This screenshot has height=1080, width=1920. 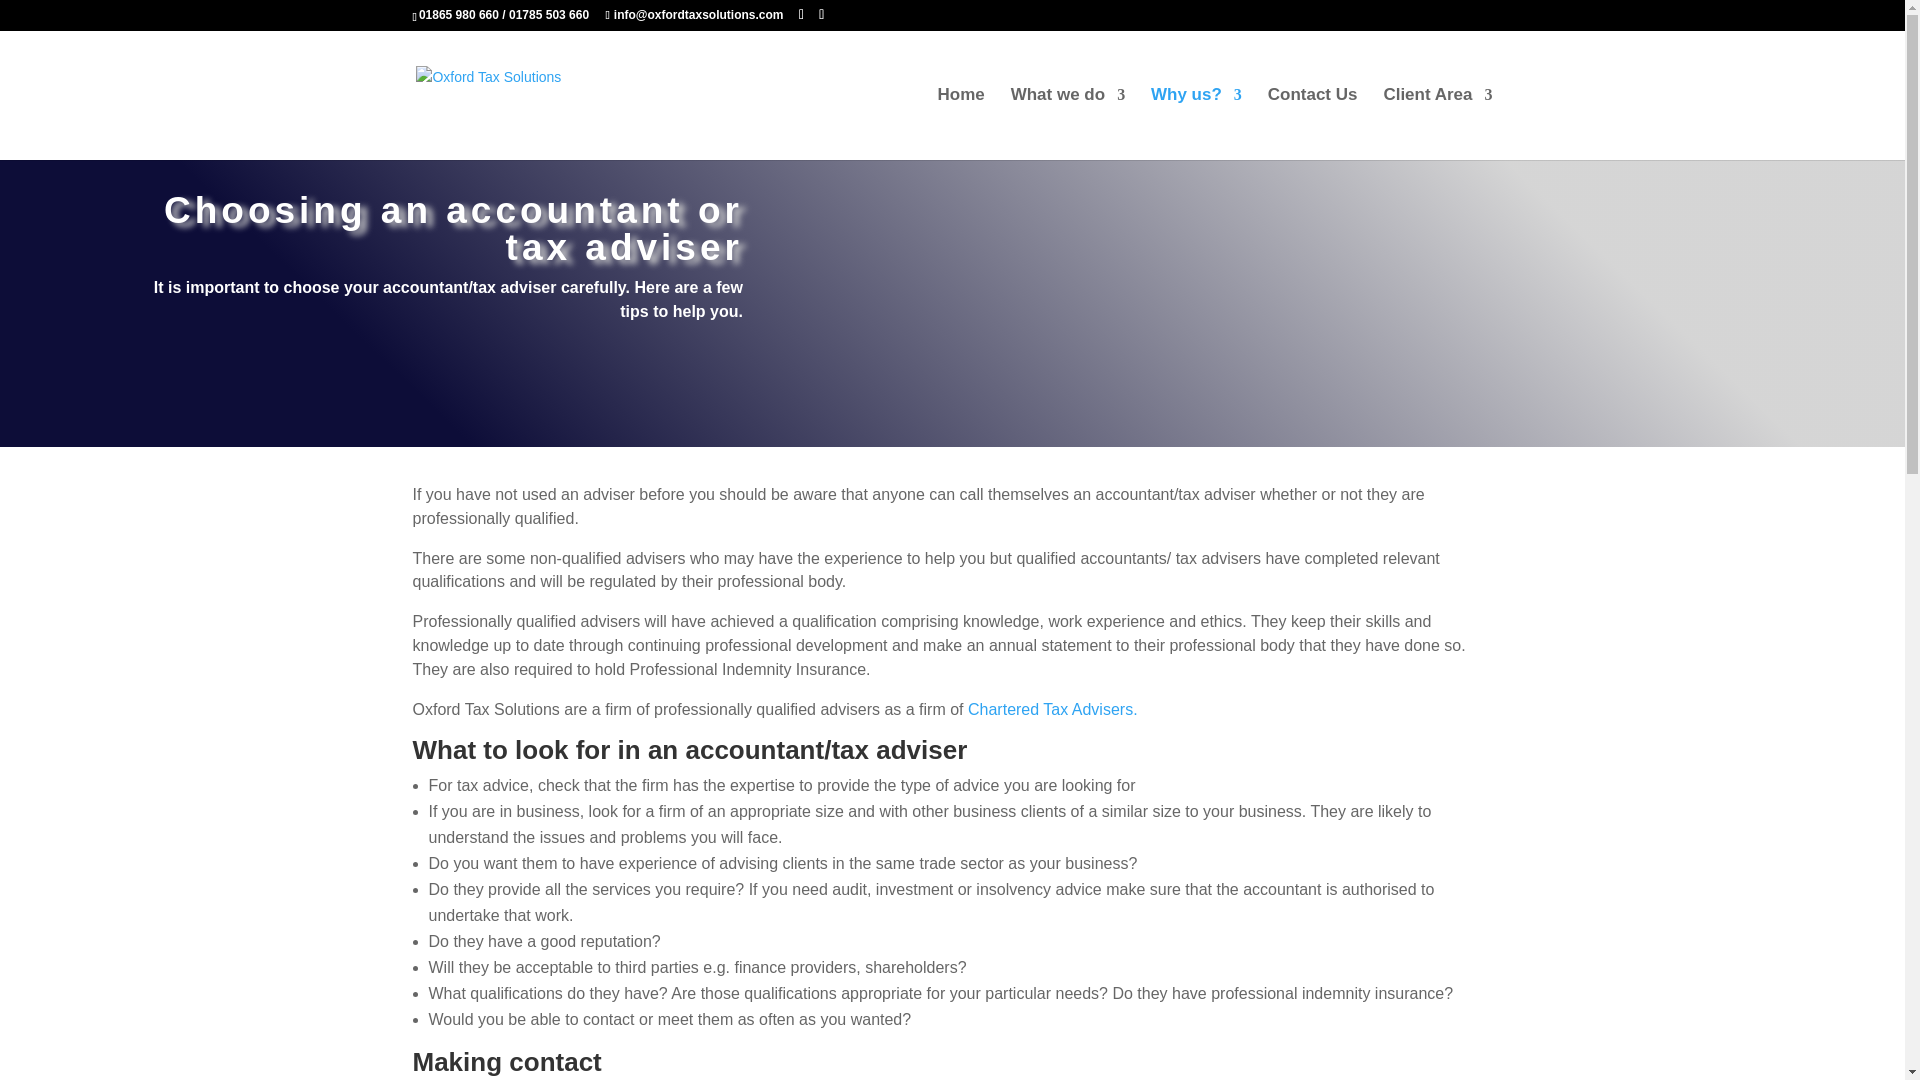 I want to click on What we do, so click(x=1068, y=123).